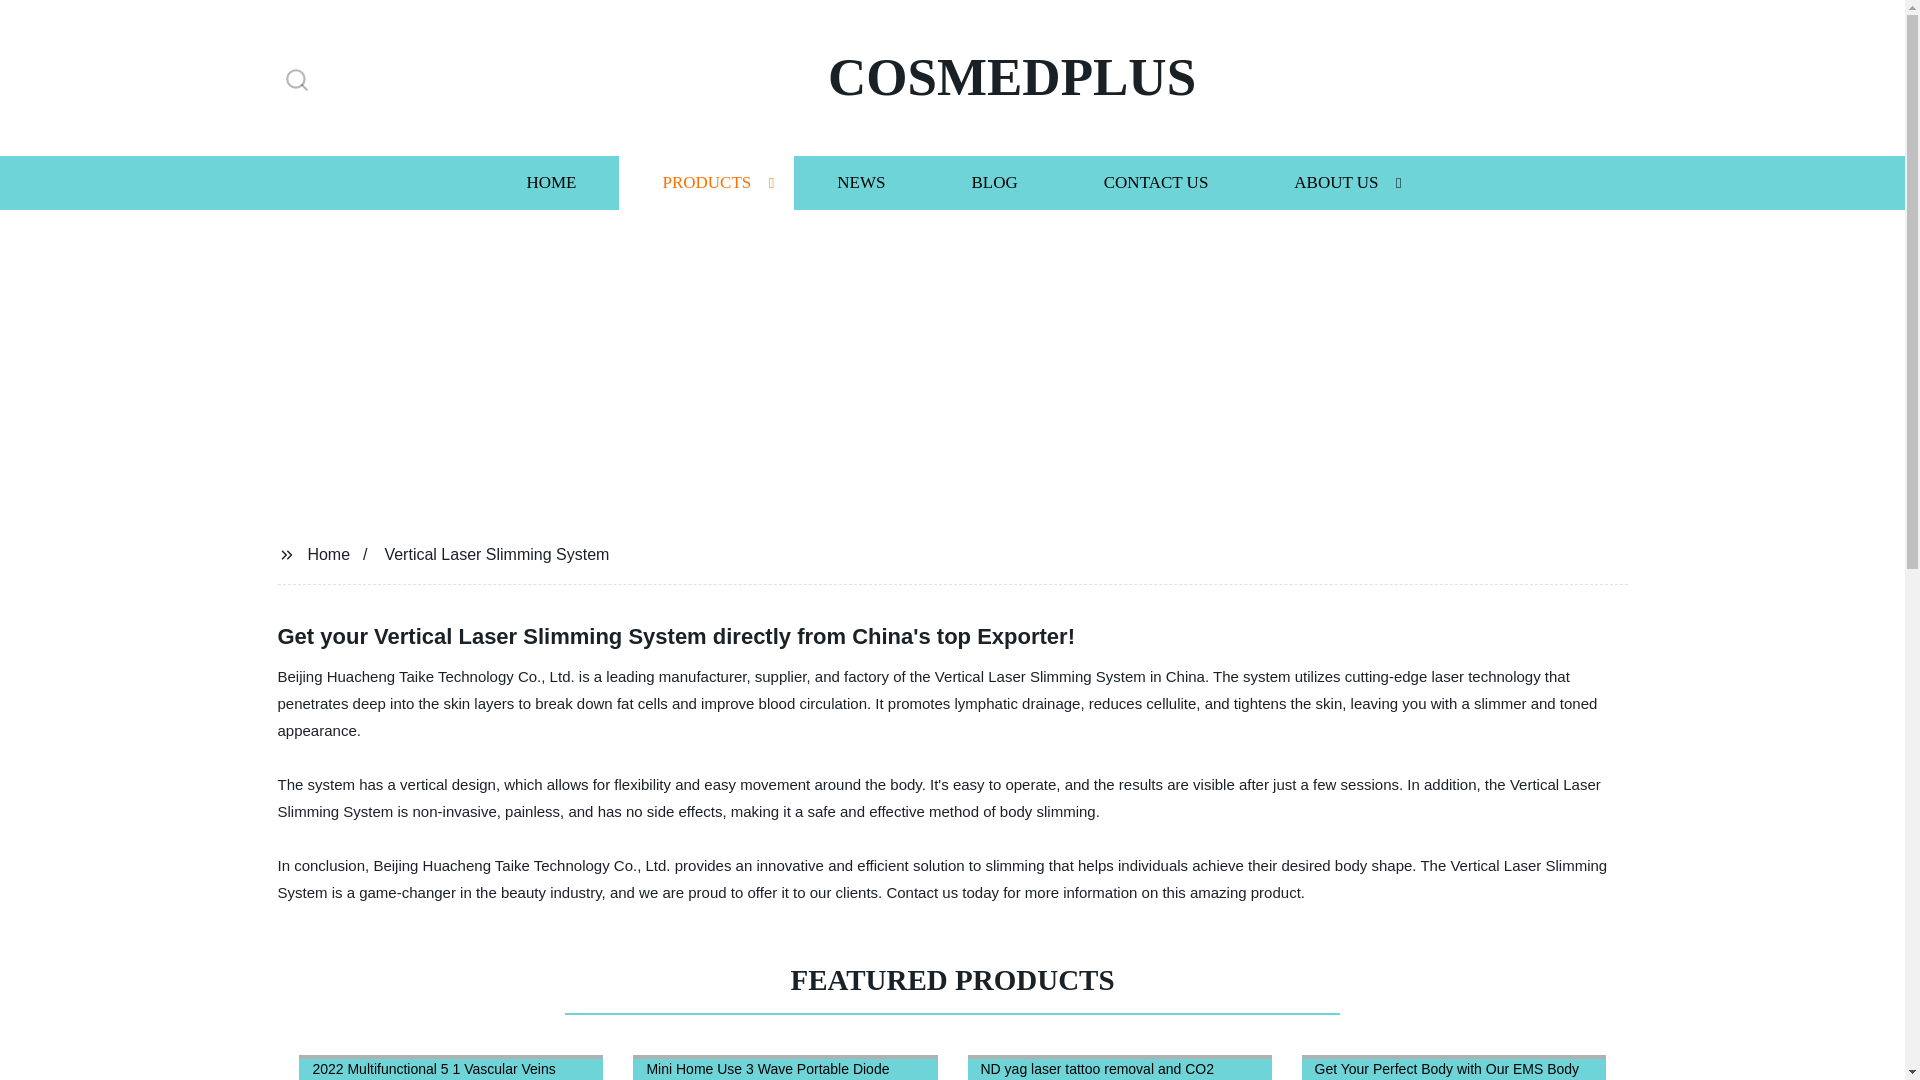 The width and height of the screenshot is (1920, 1080). Describe the element at coordinates (328, 554) in the screenshot. I see `Home` at that location.